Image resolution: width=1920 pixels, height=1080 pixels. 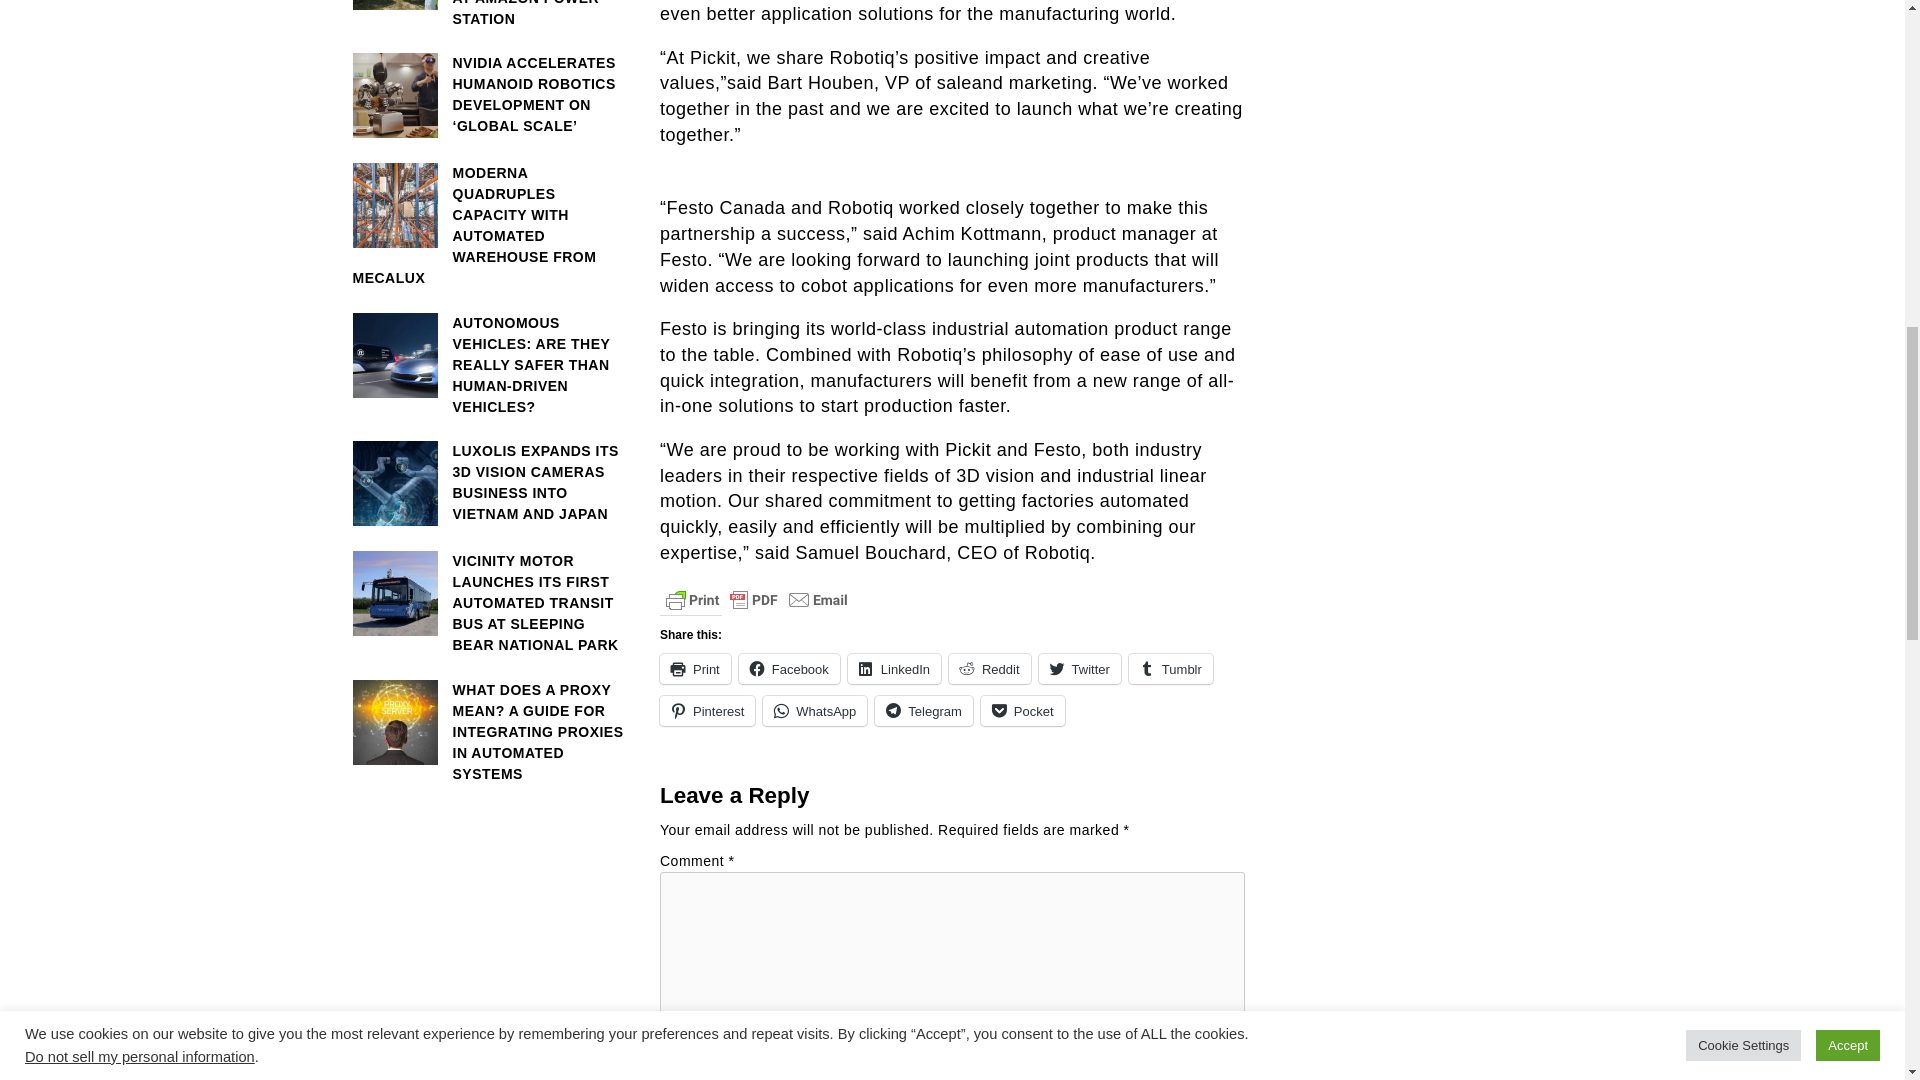 What do you see at coordinates (696, 668) in the screenshot?
I see `Click to print` at bounding box center [696, 668].